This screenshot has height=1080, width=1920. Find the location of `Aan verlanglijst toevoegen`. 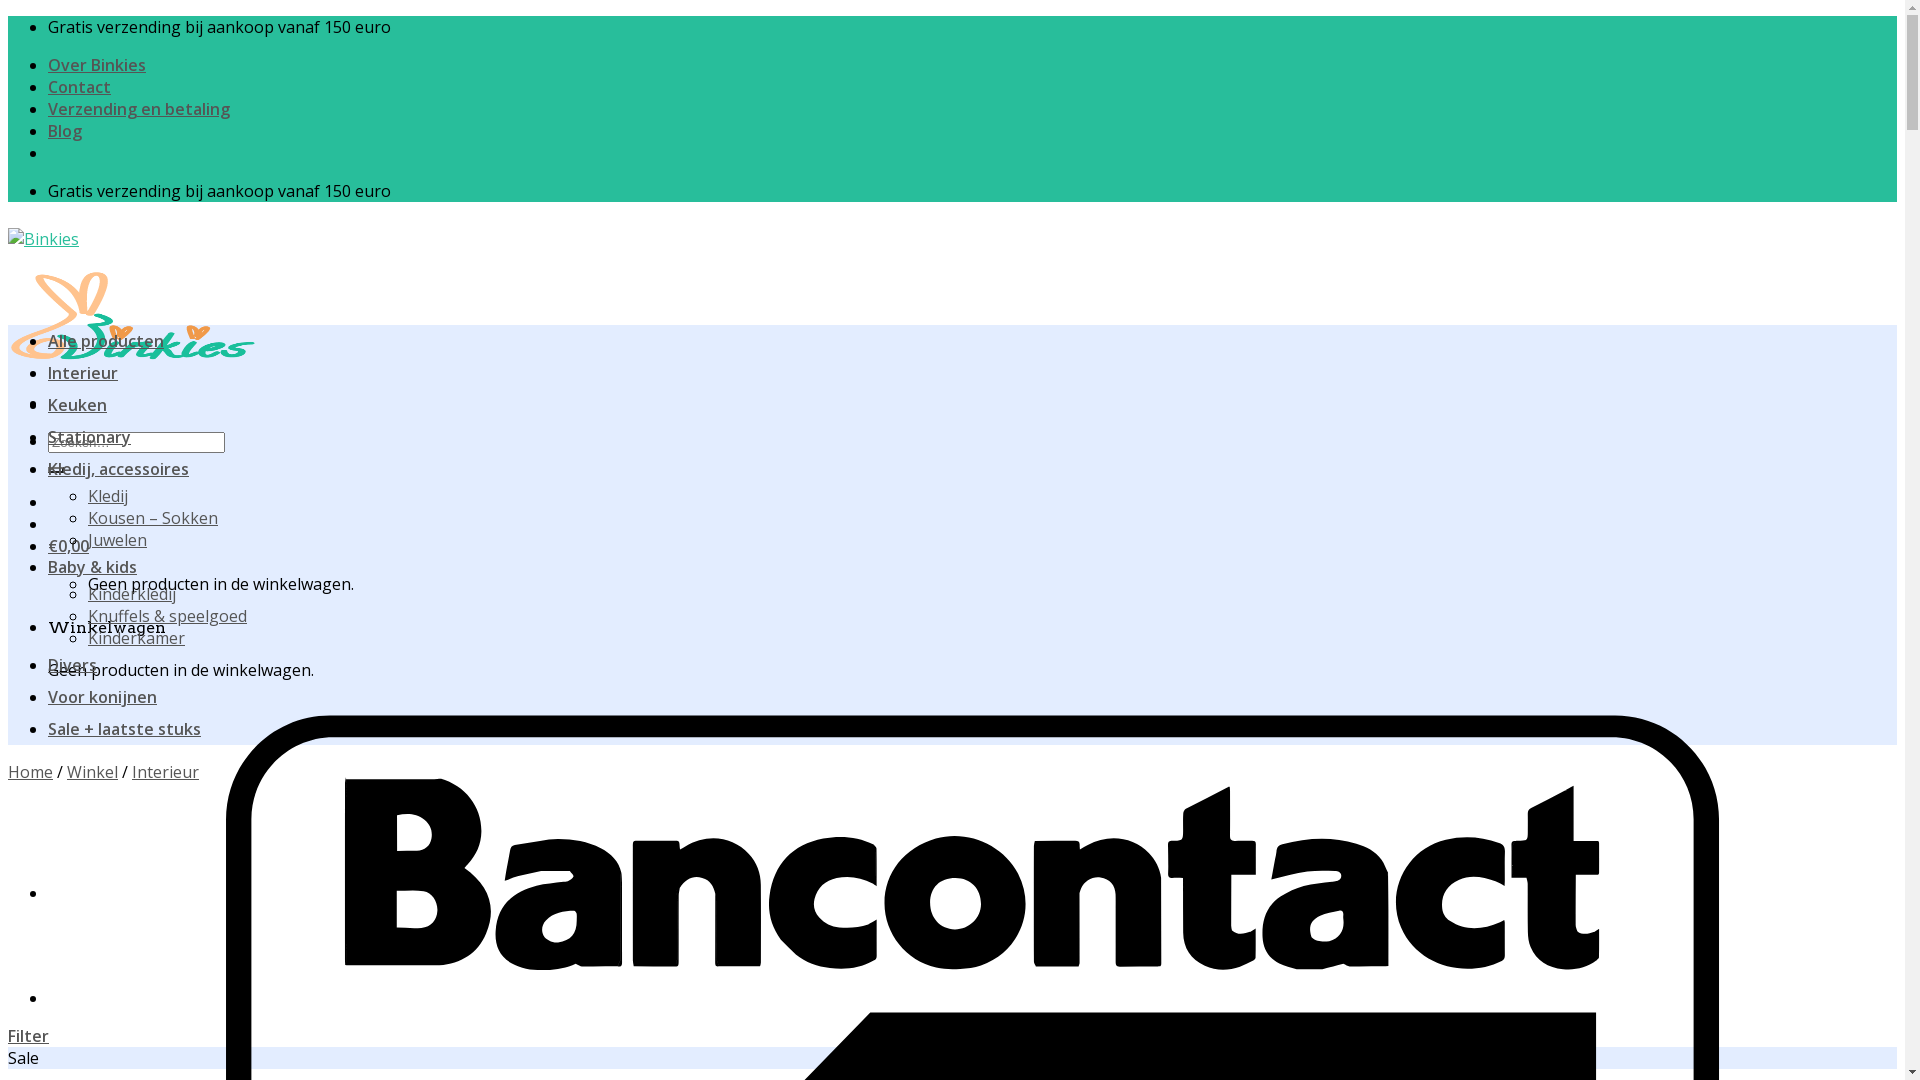

Aan verlanglijst toevoegen is located at coordinates (102, 1030).